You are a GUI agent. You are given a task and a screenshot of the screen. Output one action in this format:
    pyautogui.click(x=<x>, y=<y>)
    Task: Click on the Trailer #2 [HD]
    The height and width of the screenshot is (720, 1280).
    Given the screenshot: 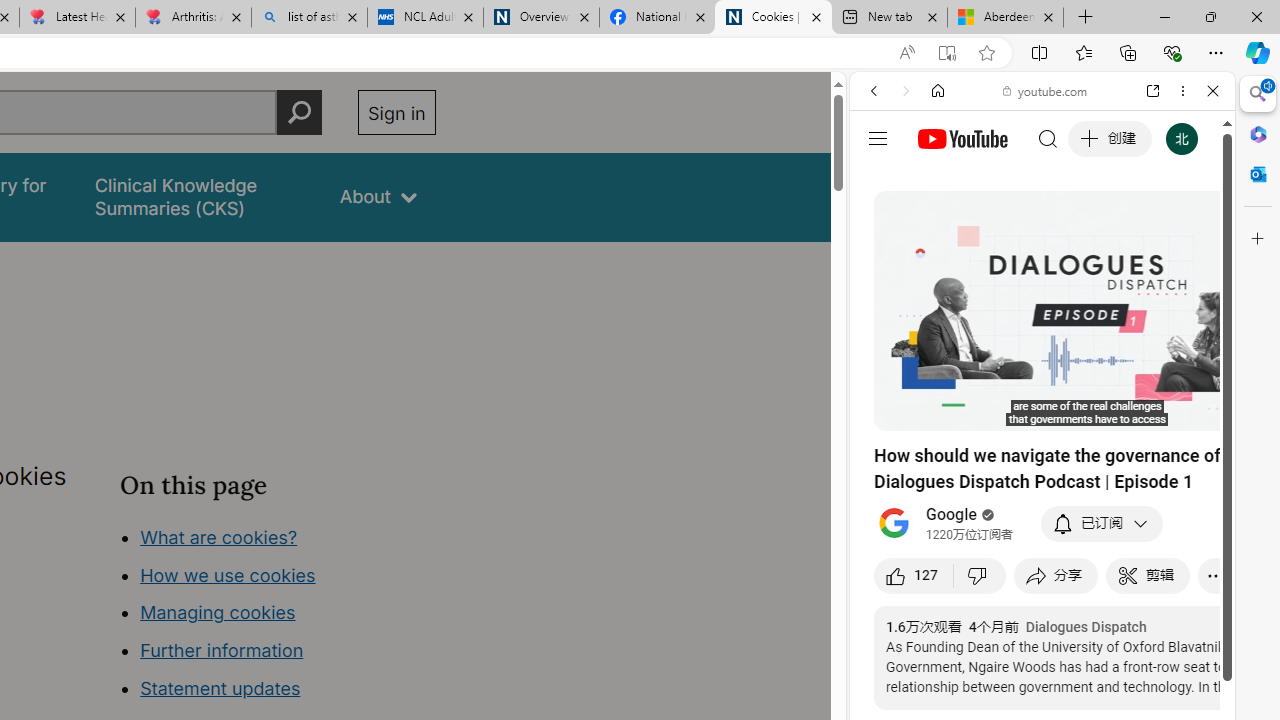 What is the action you would take?
    pyautogui.click(x=1042, y=594)
    